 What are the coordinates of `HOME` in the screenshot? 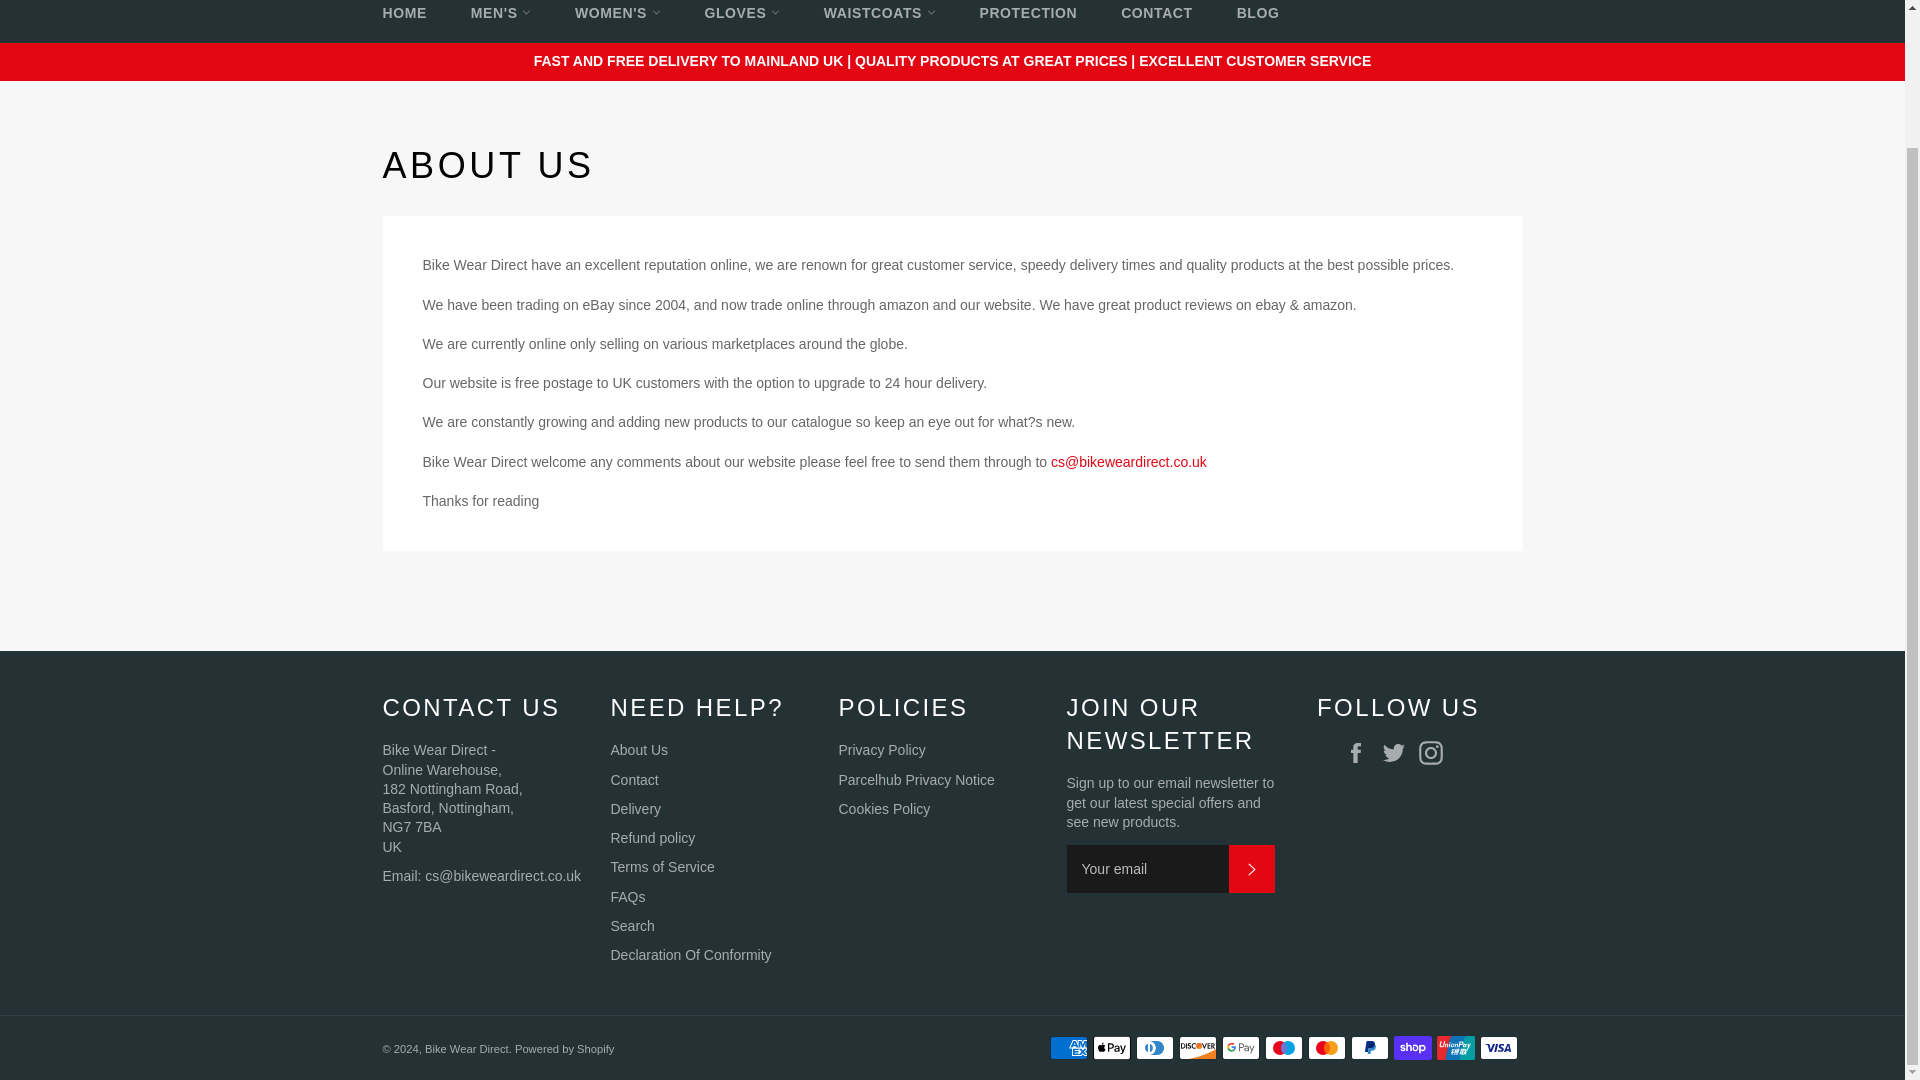 It's located at (404, 22).